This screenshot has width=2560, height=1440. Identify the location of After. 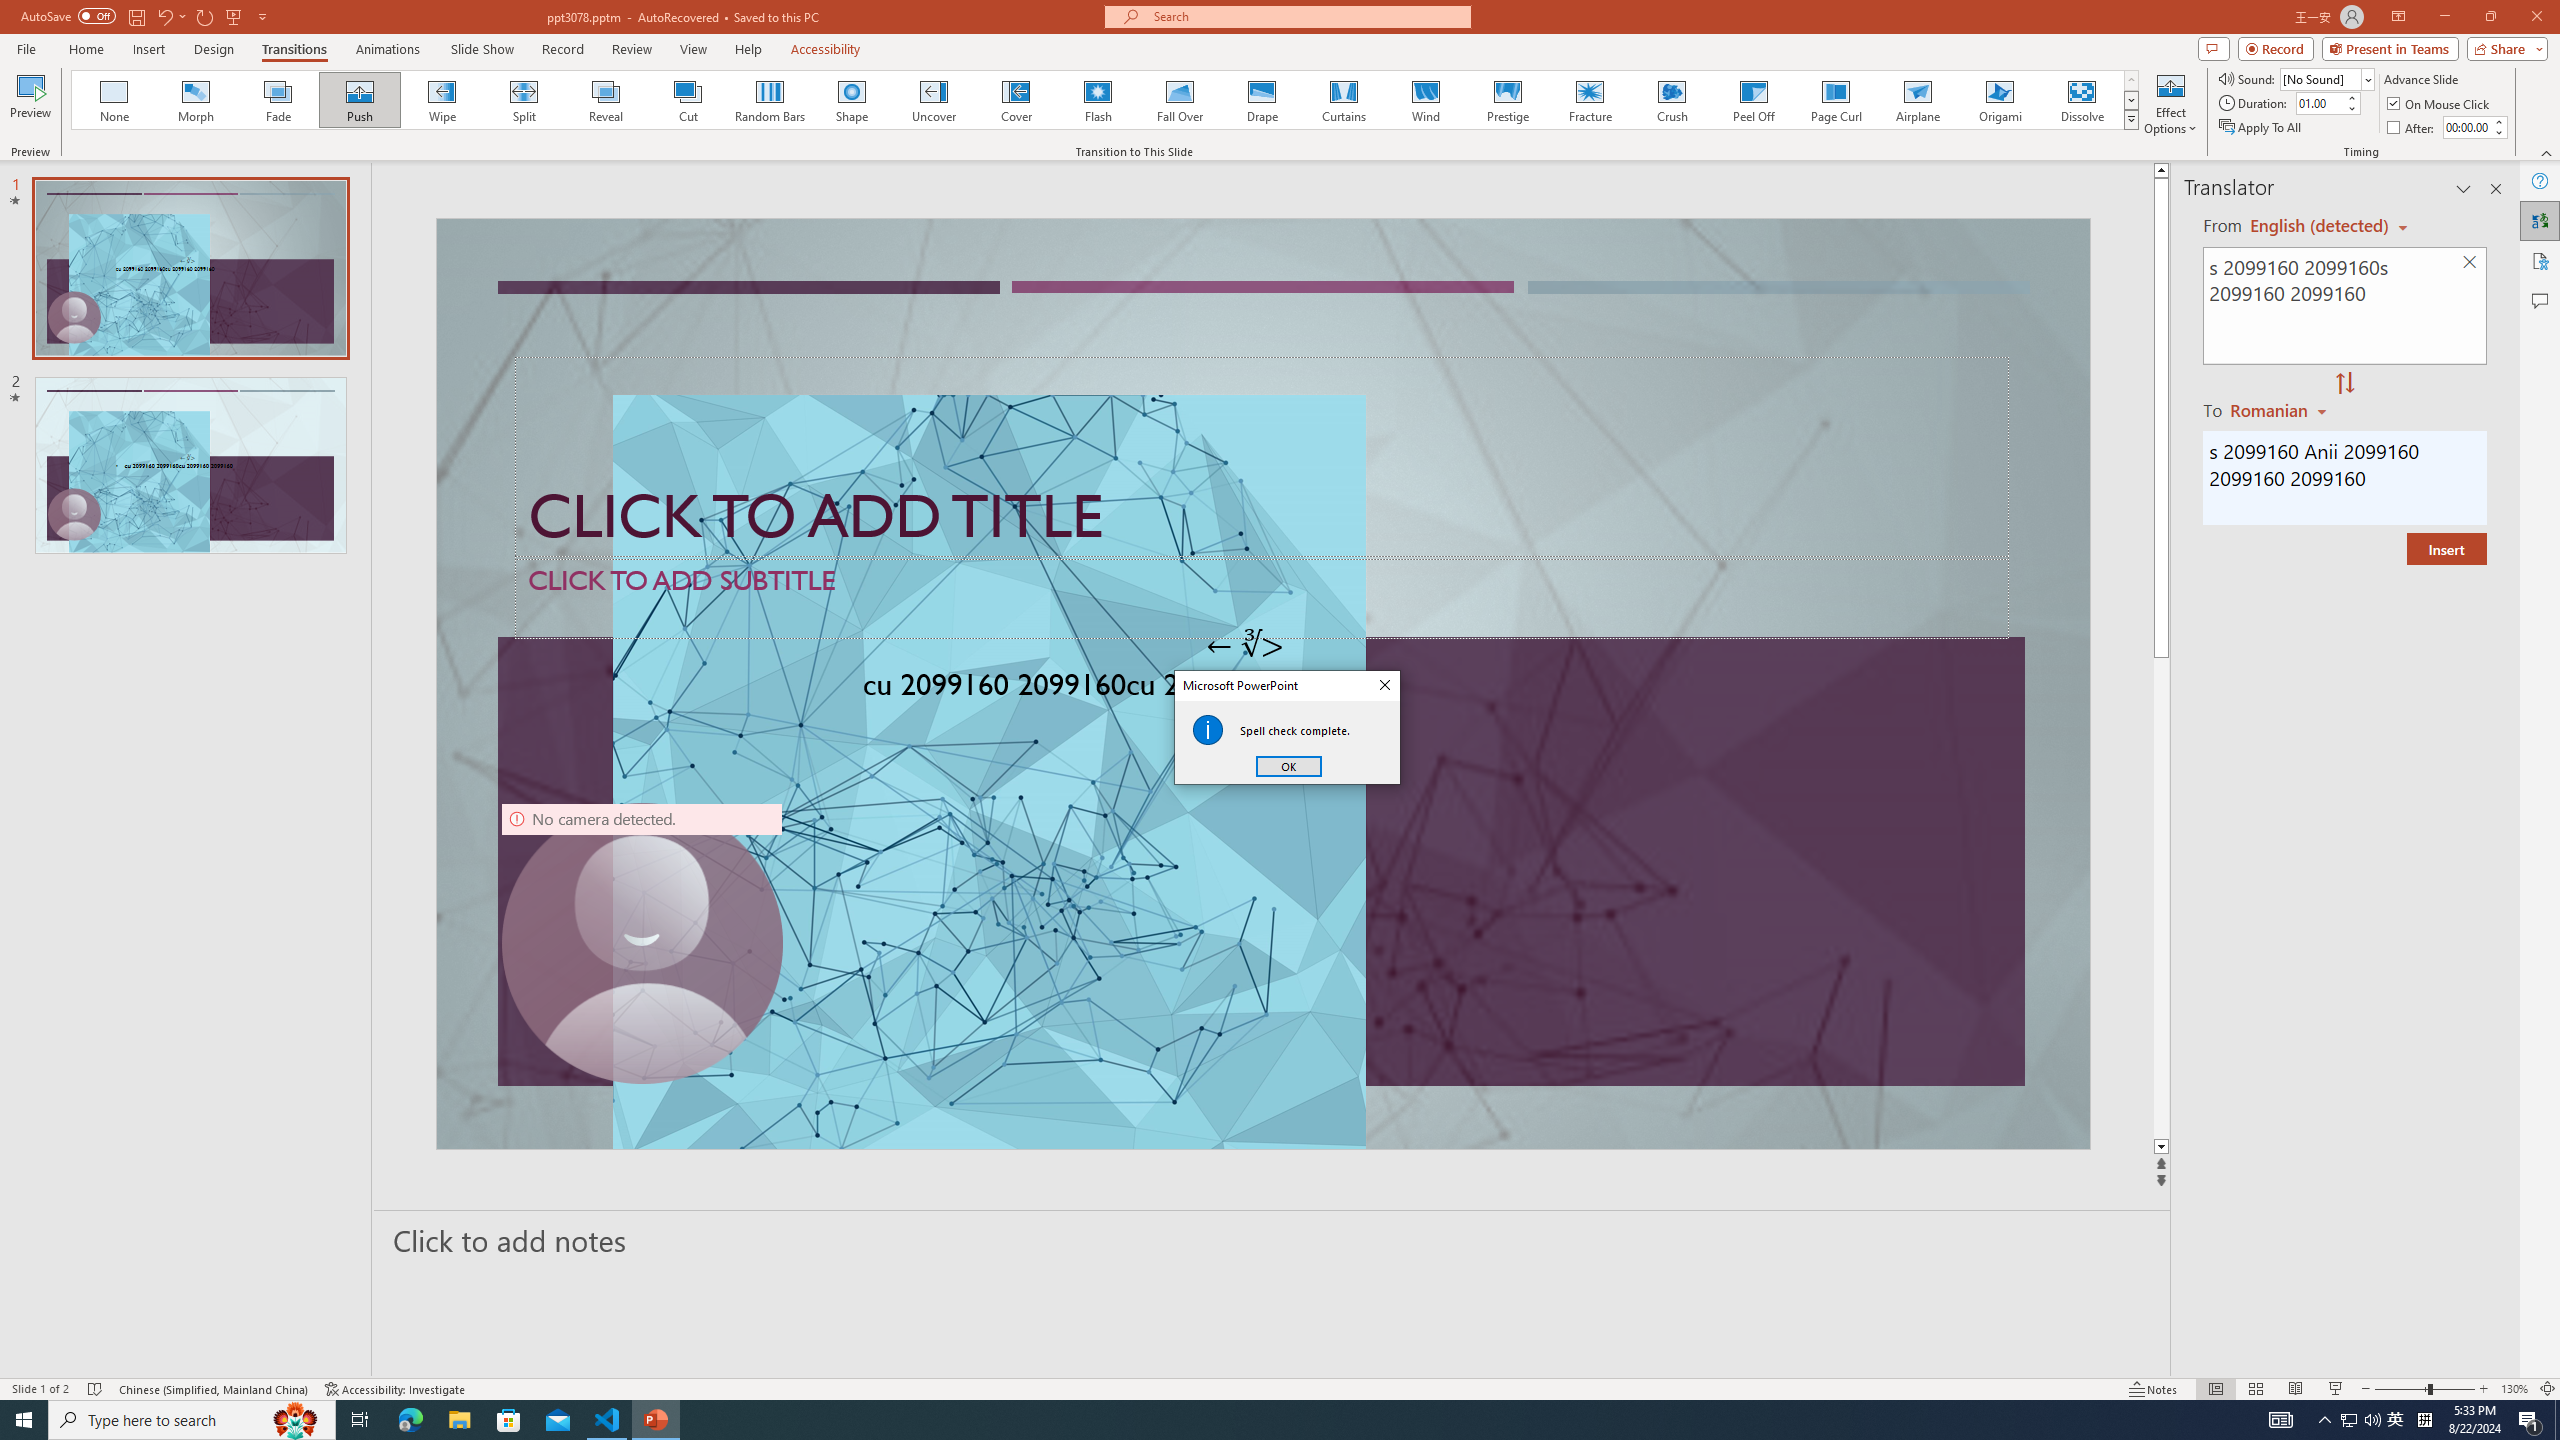
(2467, 127).